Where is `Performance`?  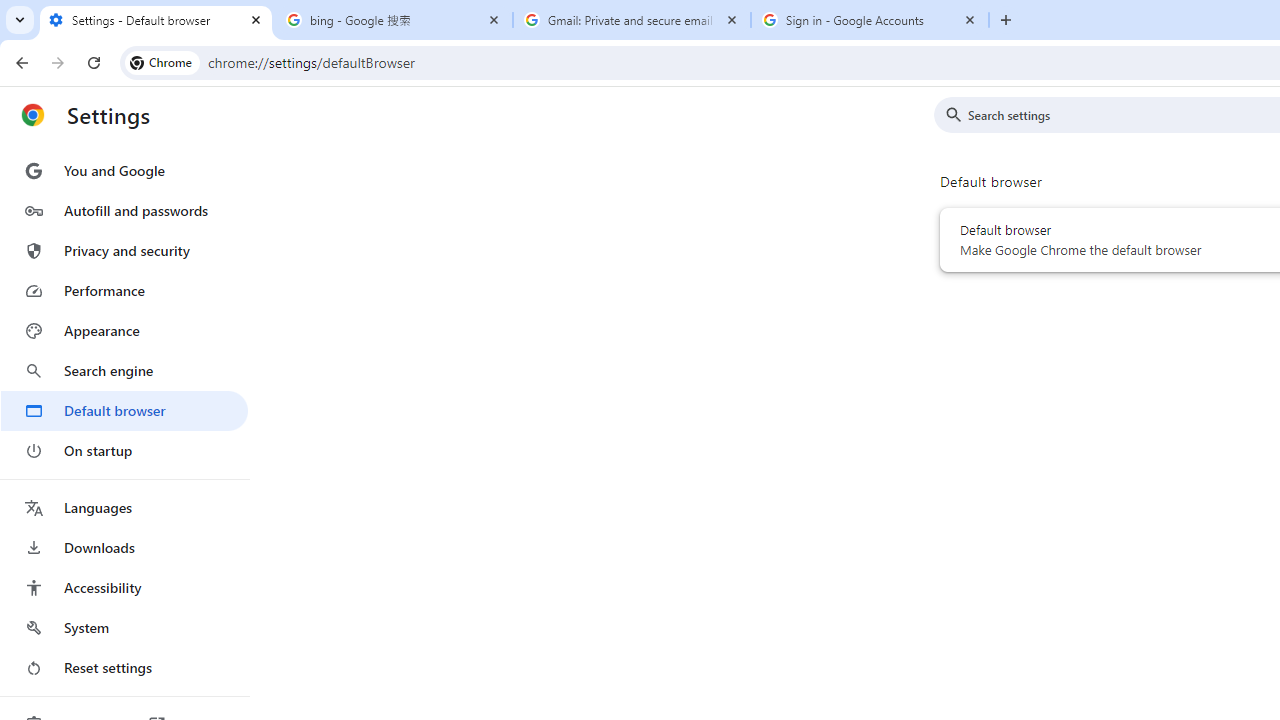 Performance is located at coordinates (124, 290).